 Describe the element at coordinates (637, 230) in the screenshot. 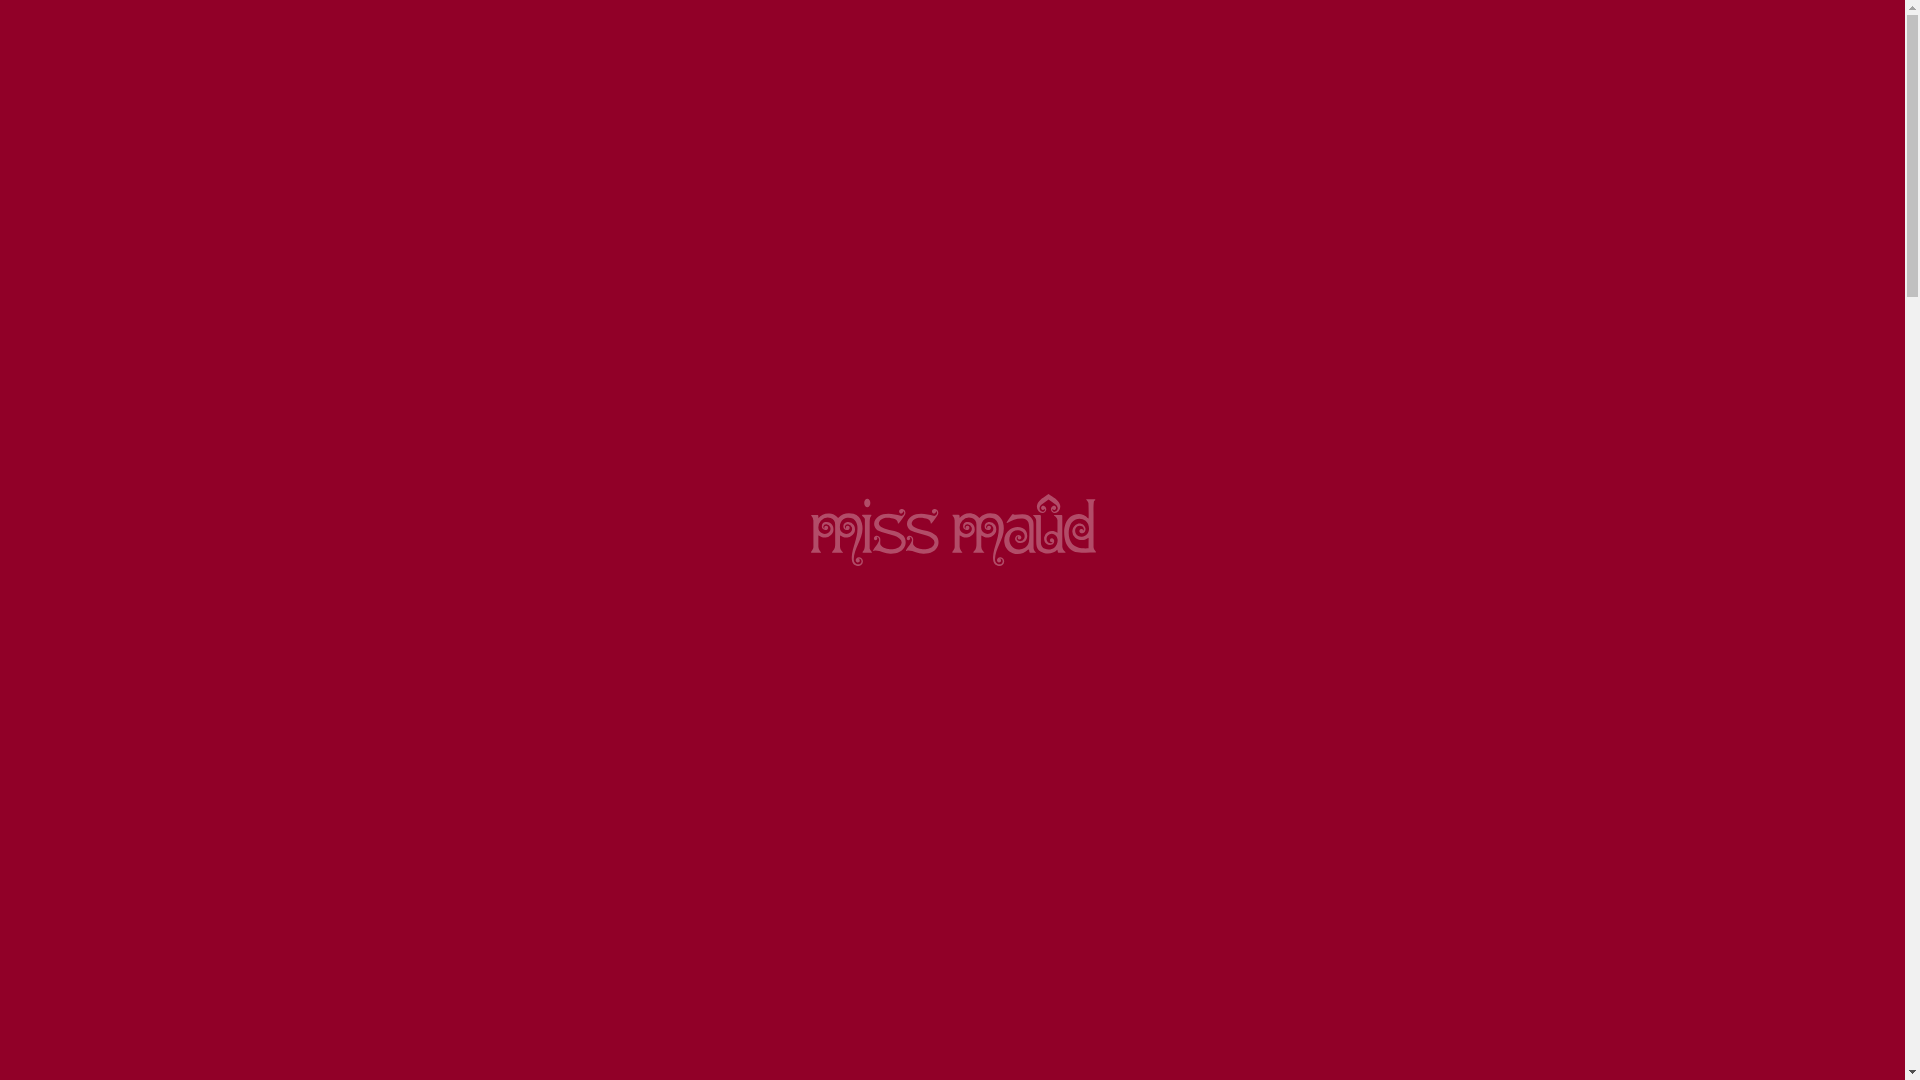

I see `CATERING` at that location.